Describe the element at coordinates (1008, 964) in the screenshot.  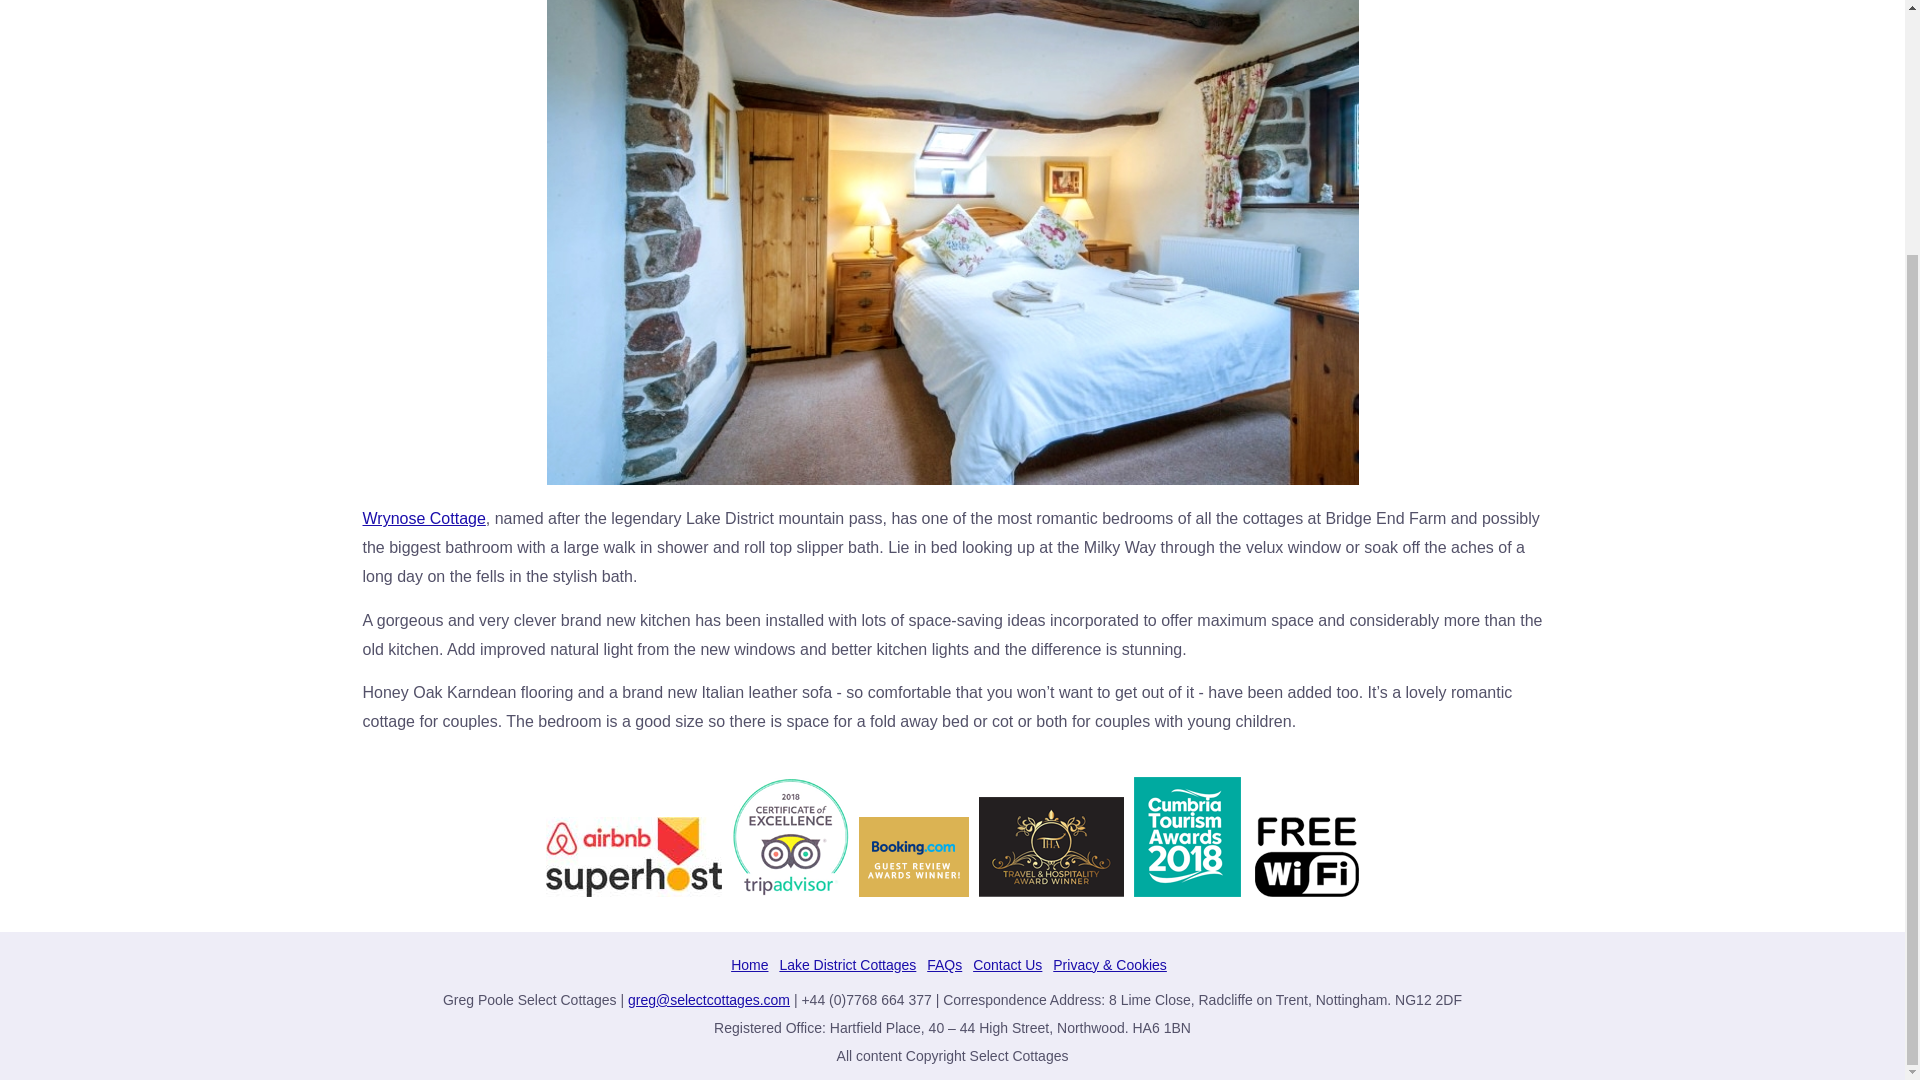
I see `Contact Us` at that location.